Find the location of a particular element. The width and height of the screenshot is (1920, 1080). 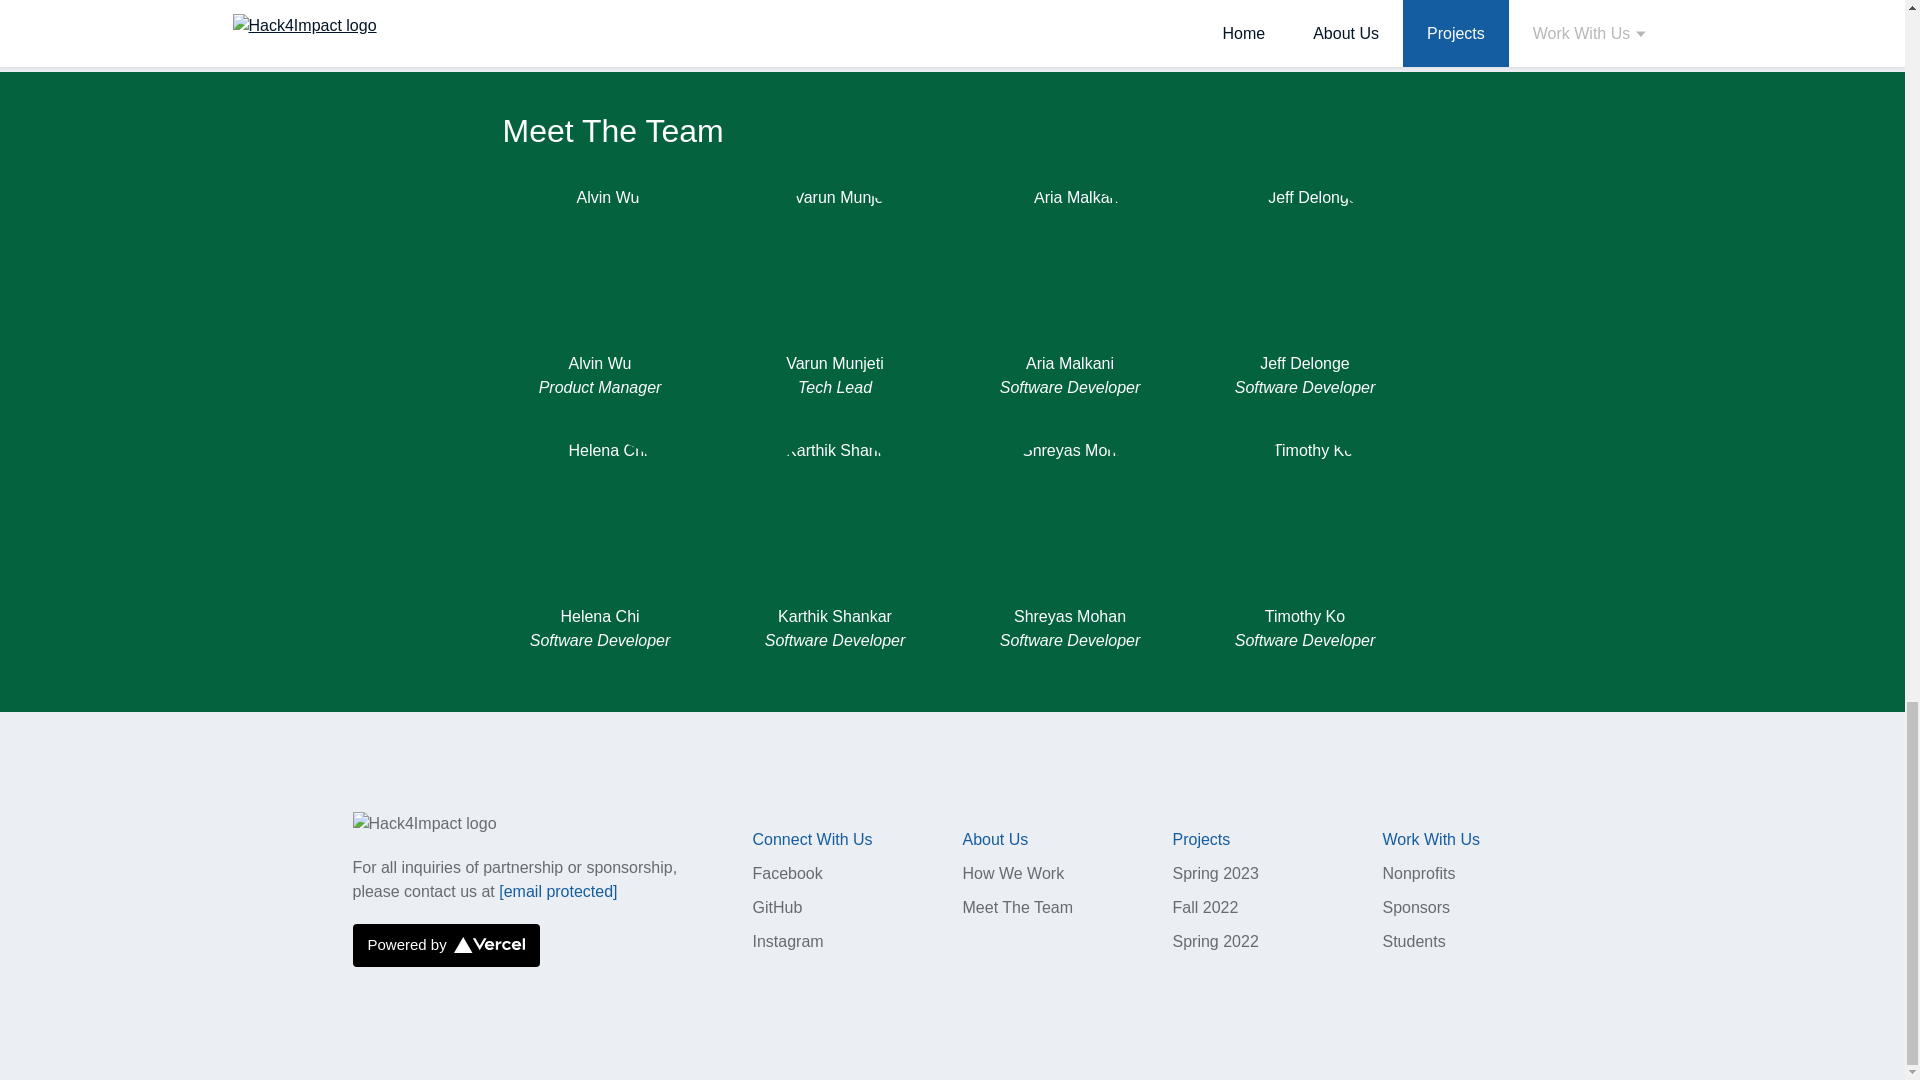

Spring 2023 is located at coordinates (1214, 874).